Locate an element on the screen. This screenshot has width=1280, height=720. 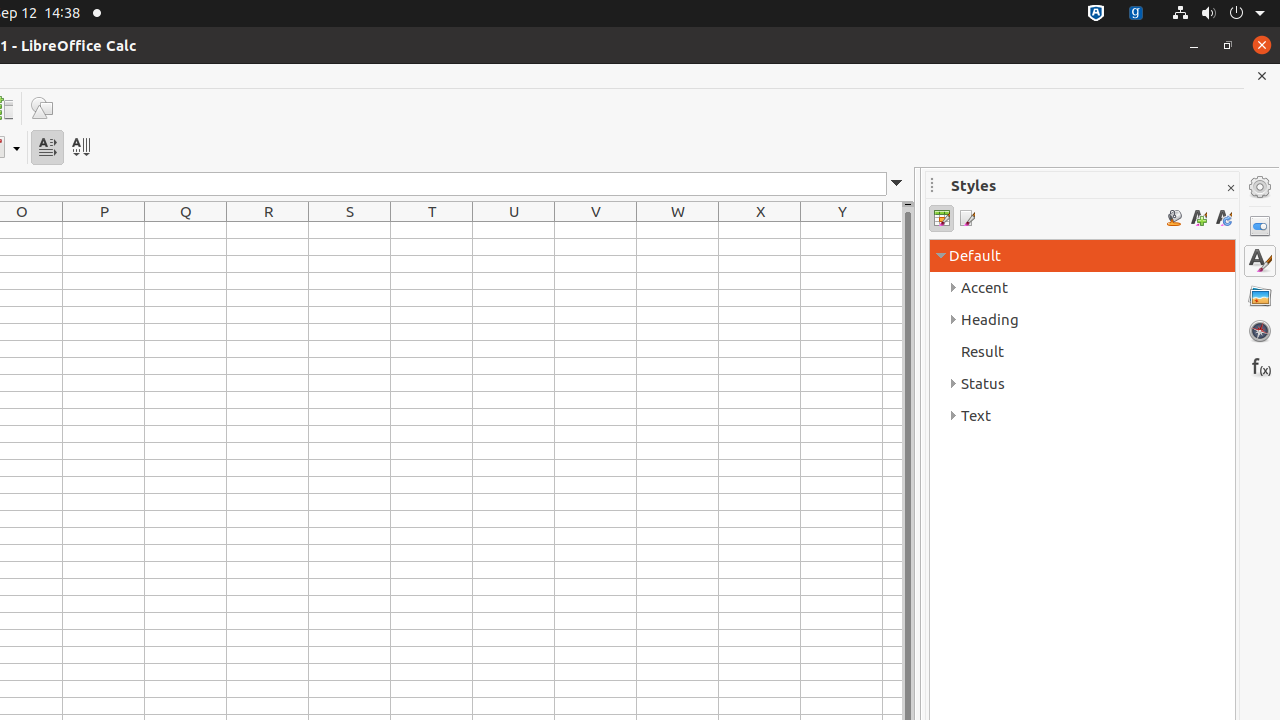
Q1 is located at coordinates (186, 230).